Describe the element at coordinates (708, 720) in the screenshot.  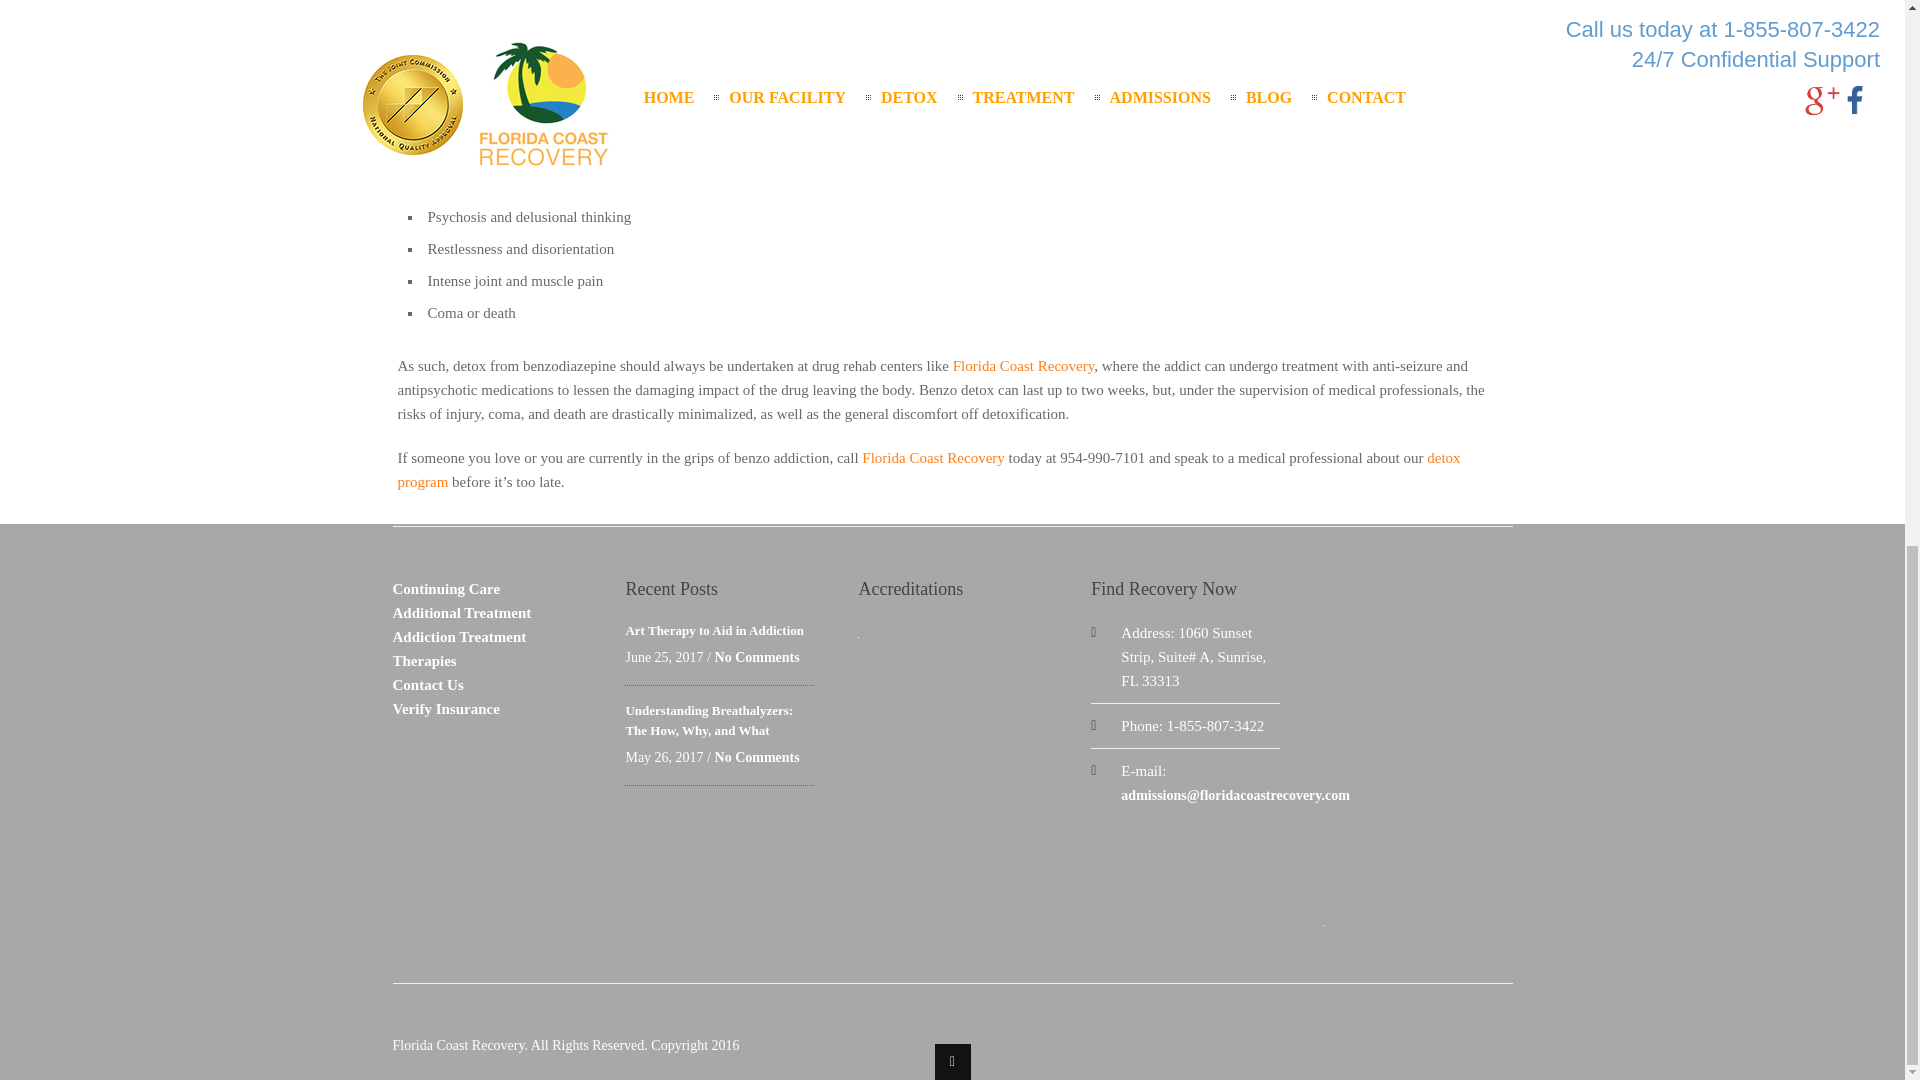
I see `Understanding Breathalyzers: The How, Why, and What` at that location.